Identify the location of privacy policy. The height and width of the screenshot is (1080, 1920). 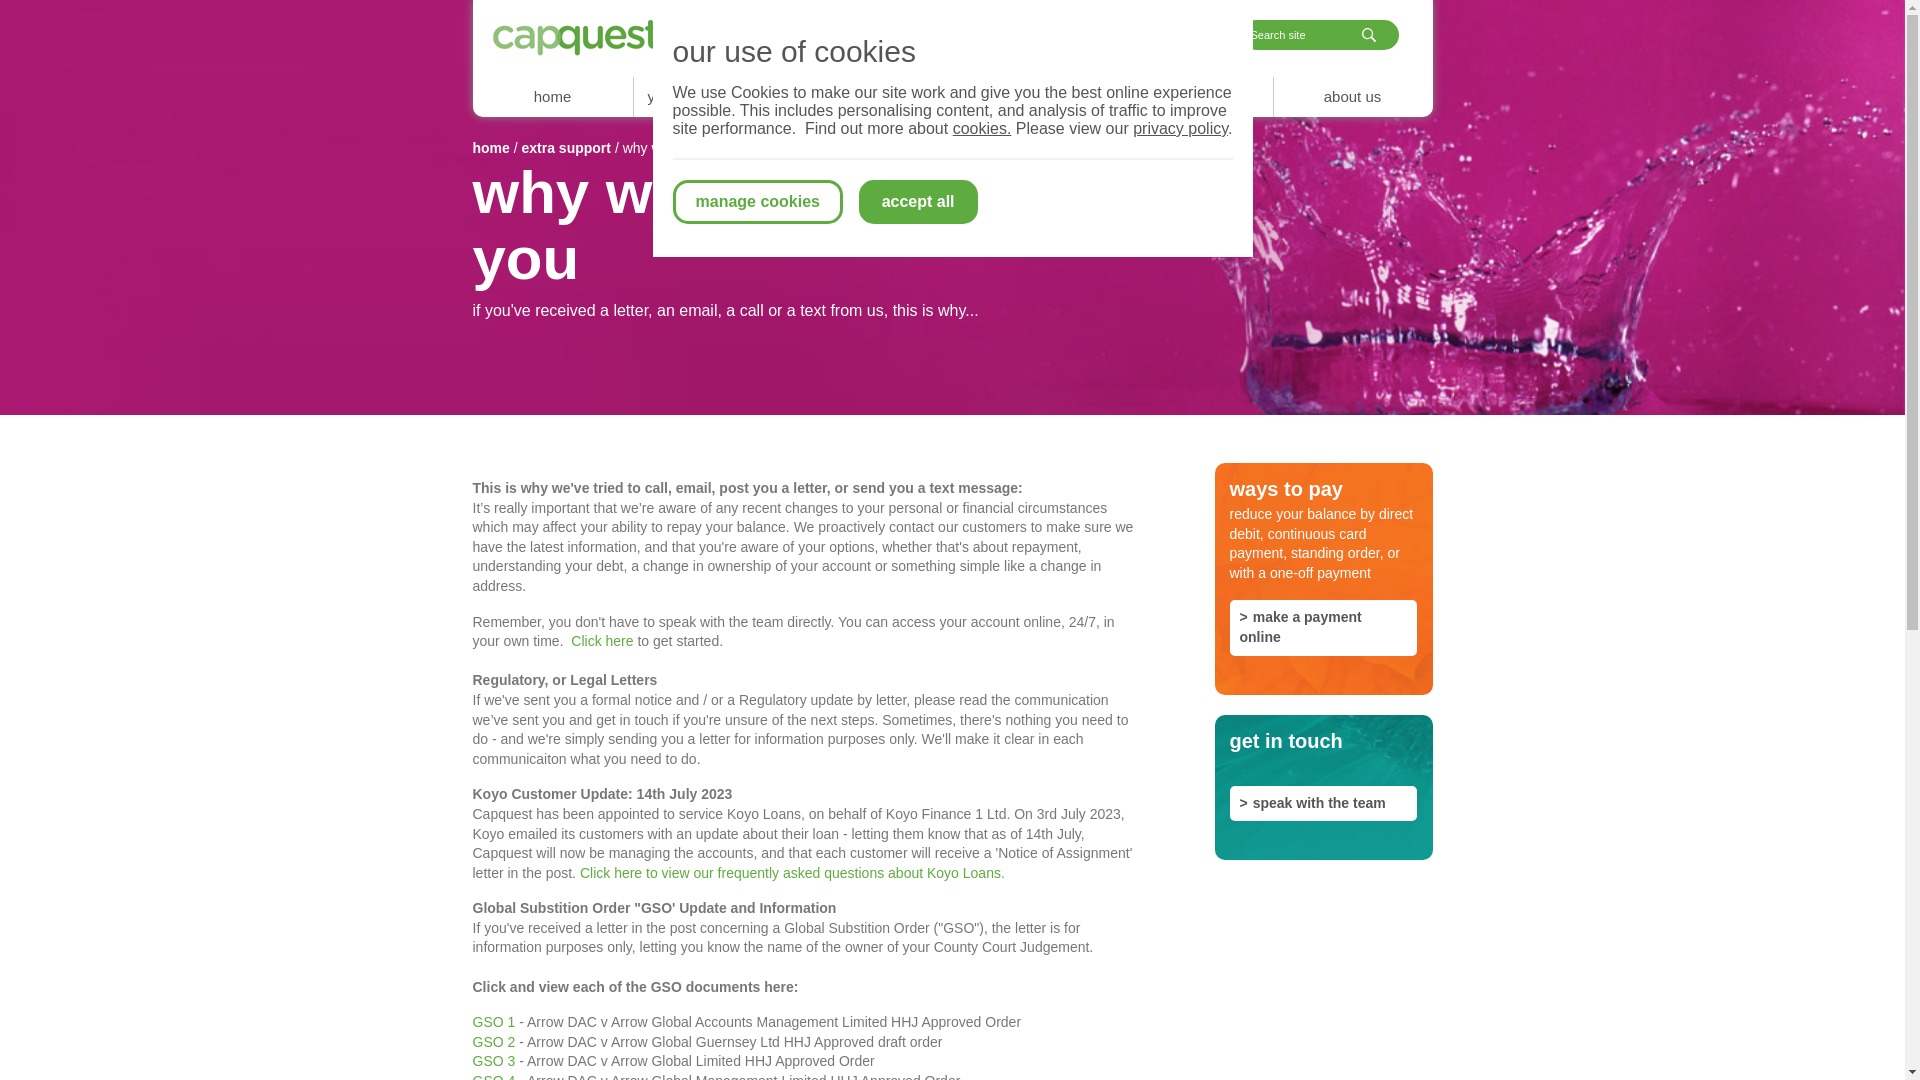
(1180, 128).